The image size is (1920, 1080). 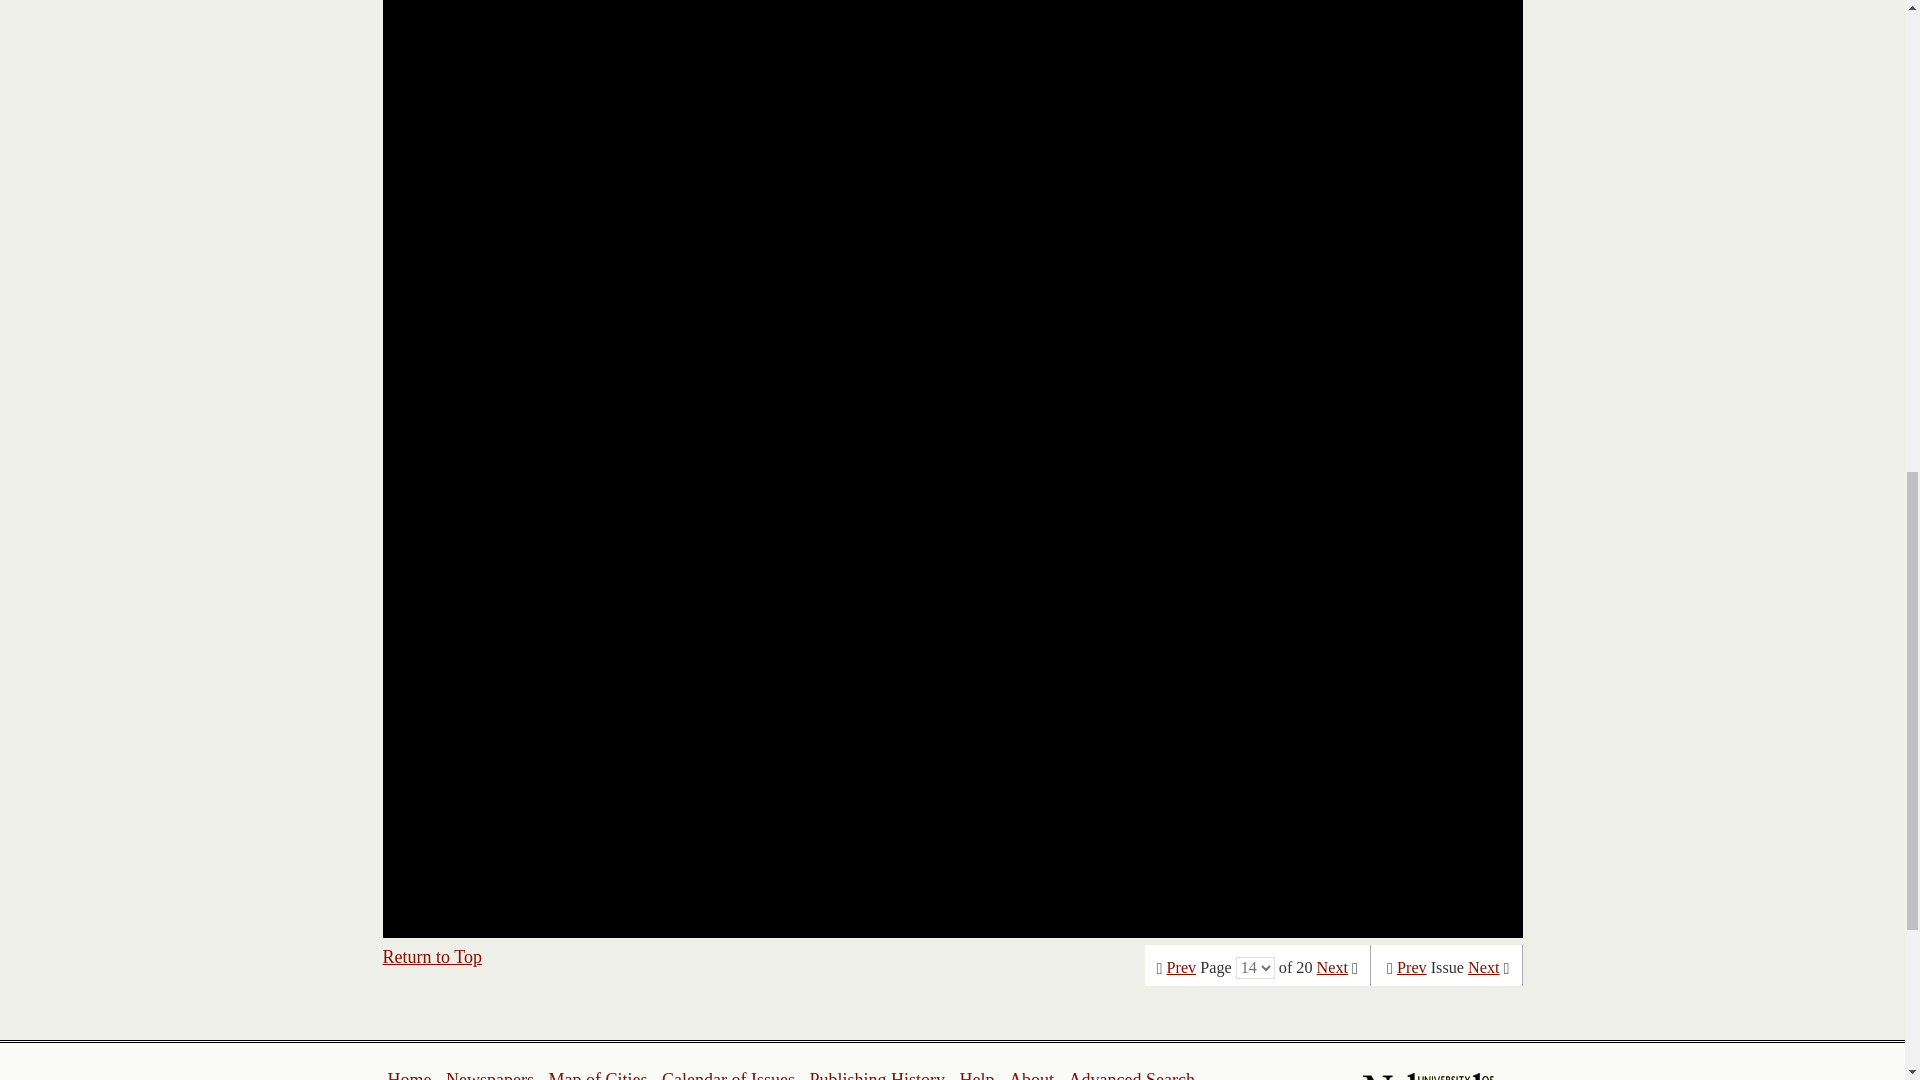 What do you see at coordinates (1032, 1075) in the screenshot?
I see `About` at bounding box center [1032, 1075].